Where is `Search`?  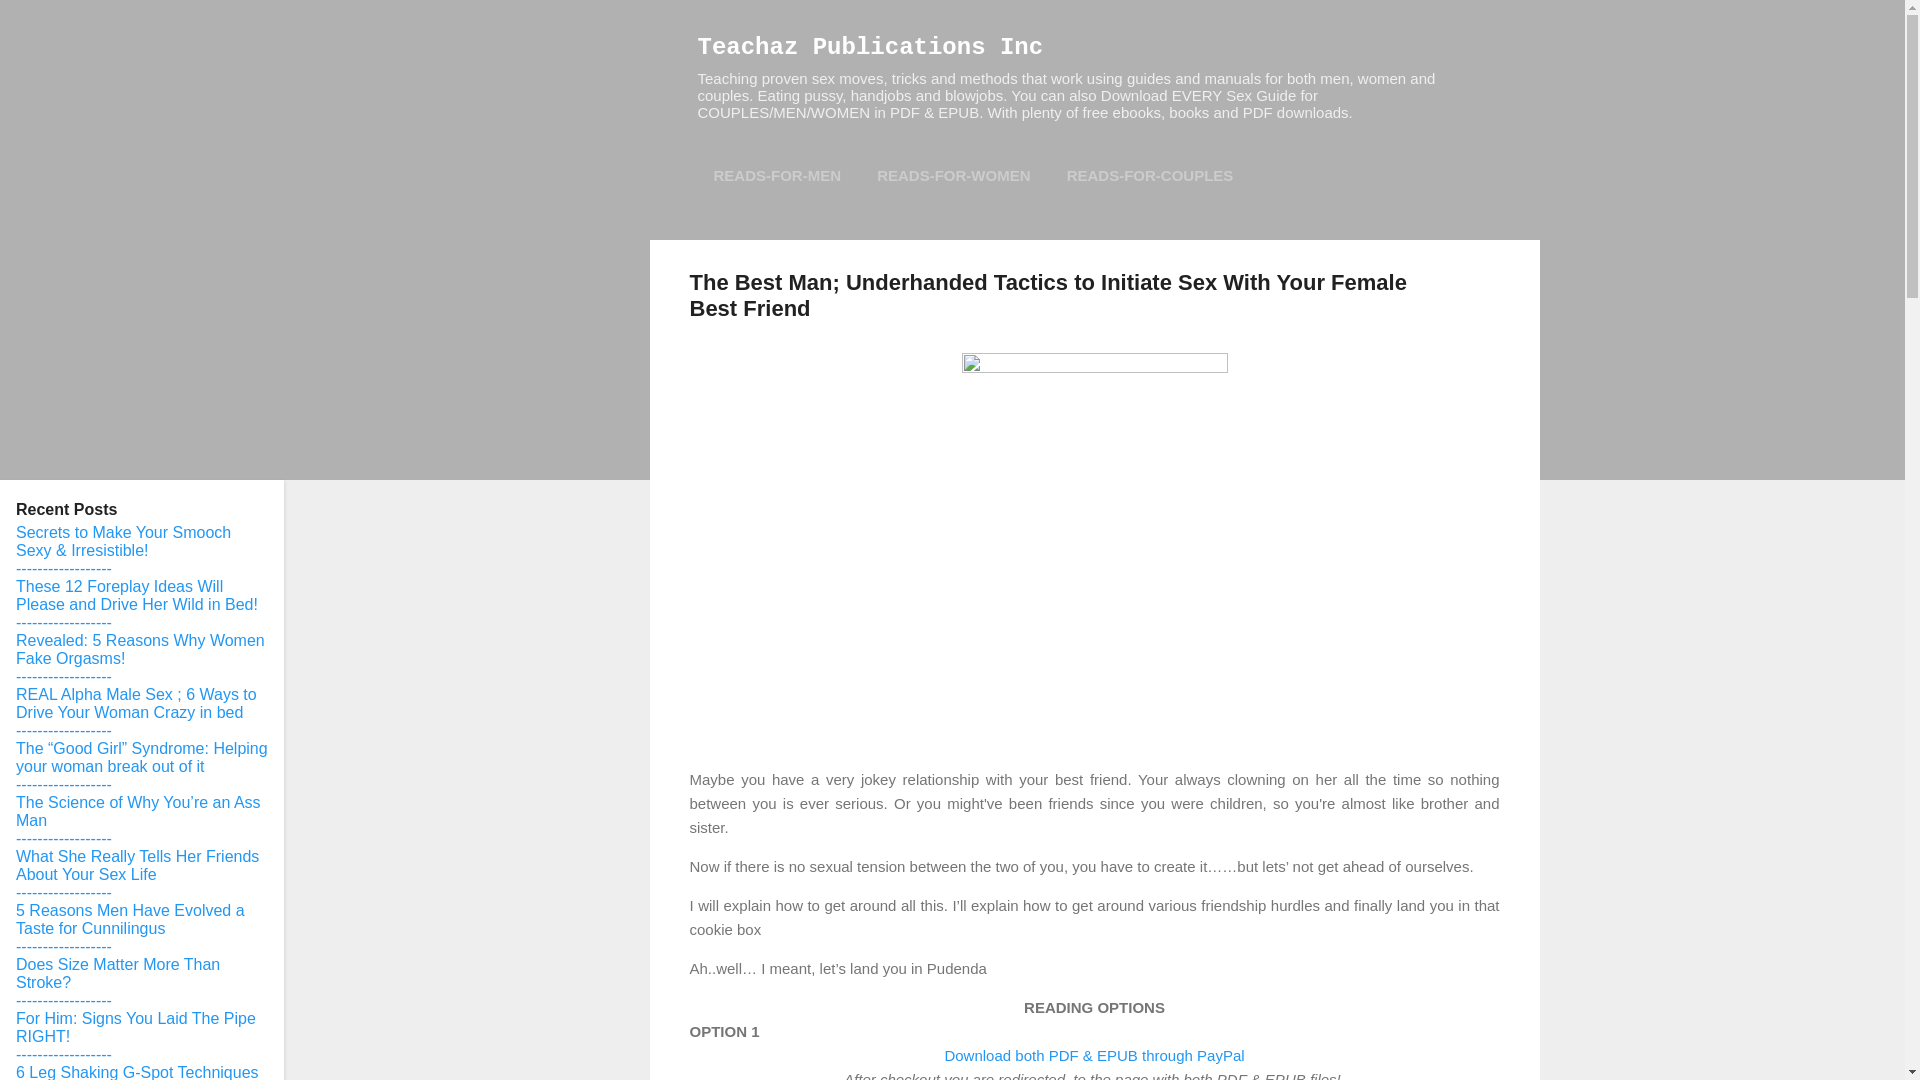 Search is located at coordinates (39, 24).